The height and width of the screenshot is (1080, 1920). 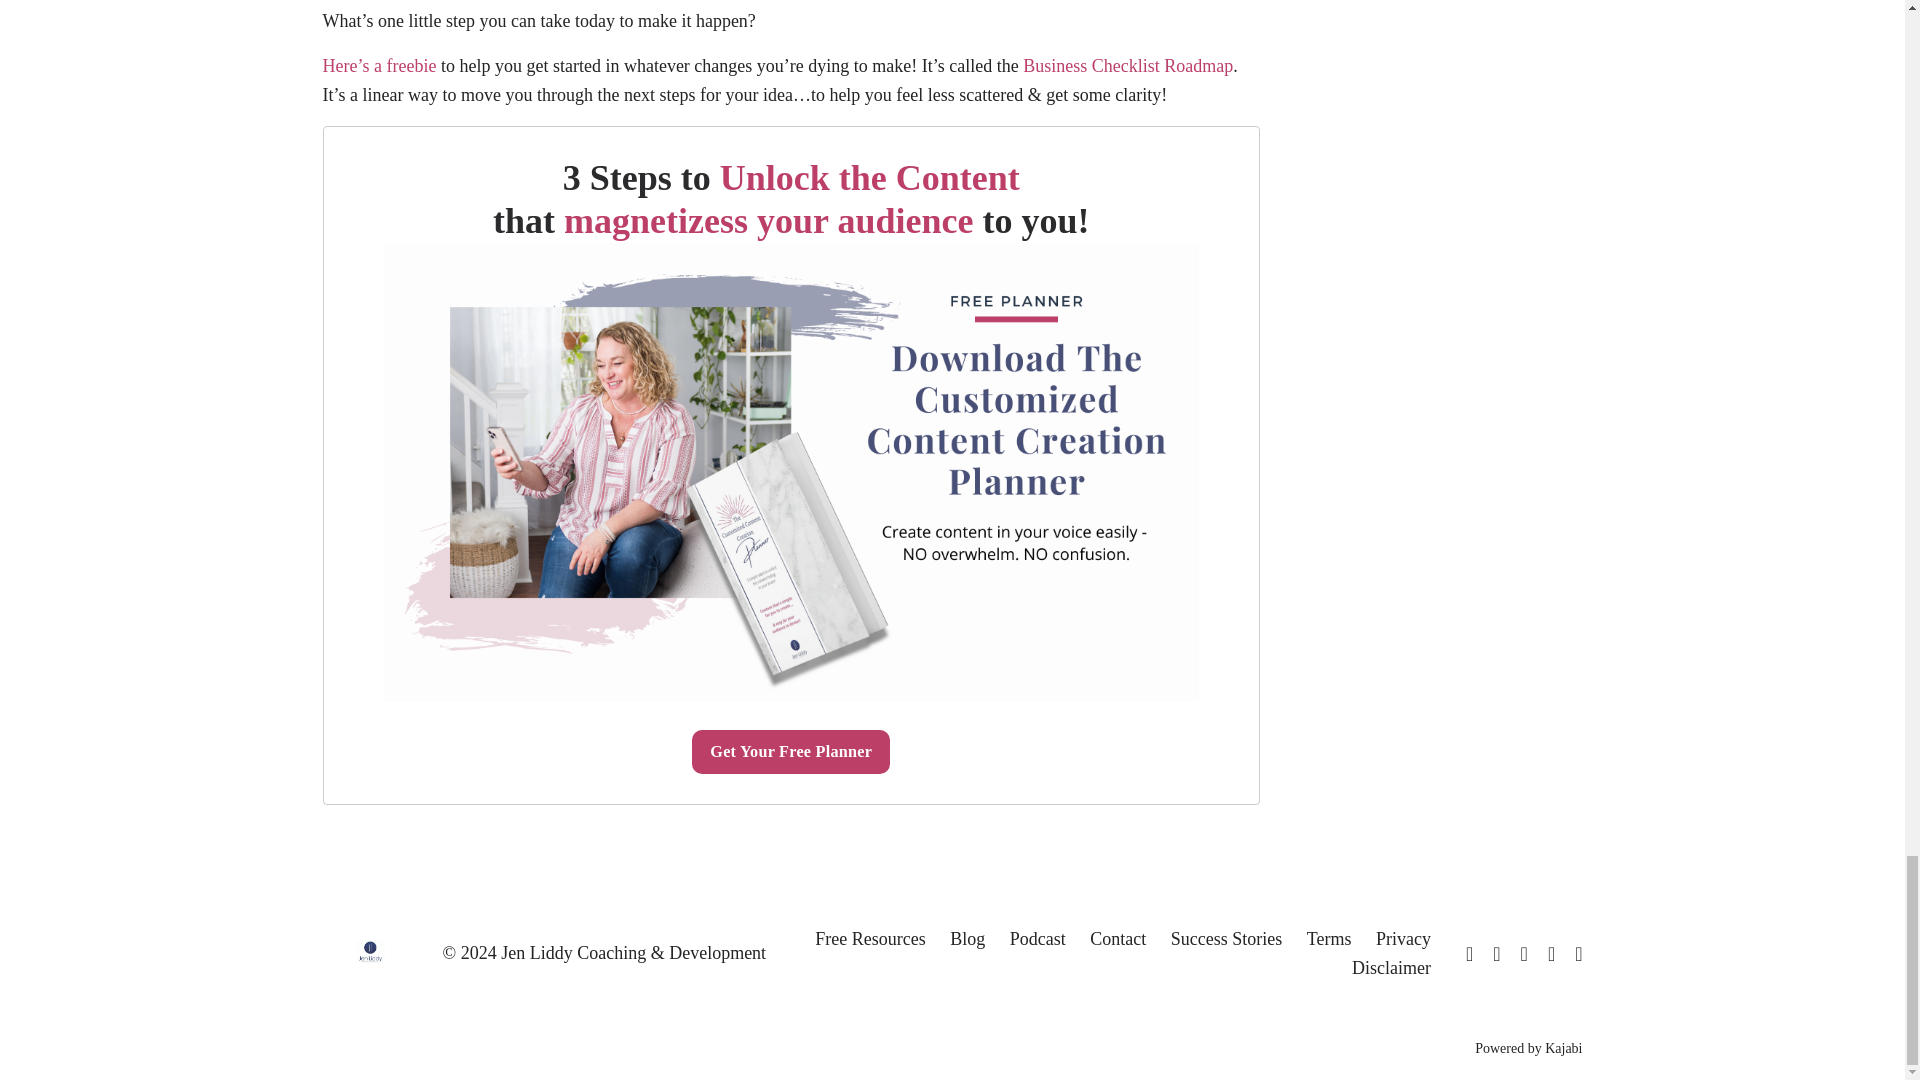 What do you see at coordinates (1037, 938) in the screenshot?
I see `Podcast` at bounding box center [1037, 938].